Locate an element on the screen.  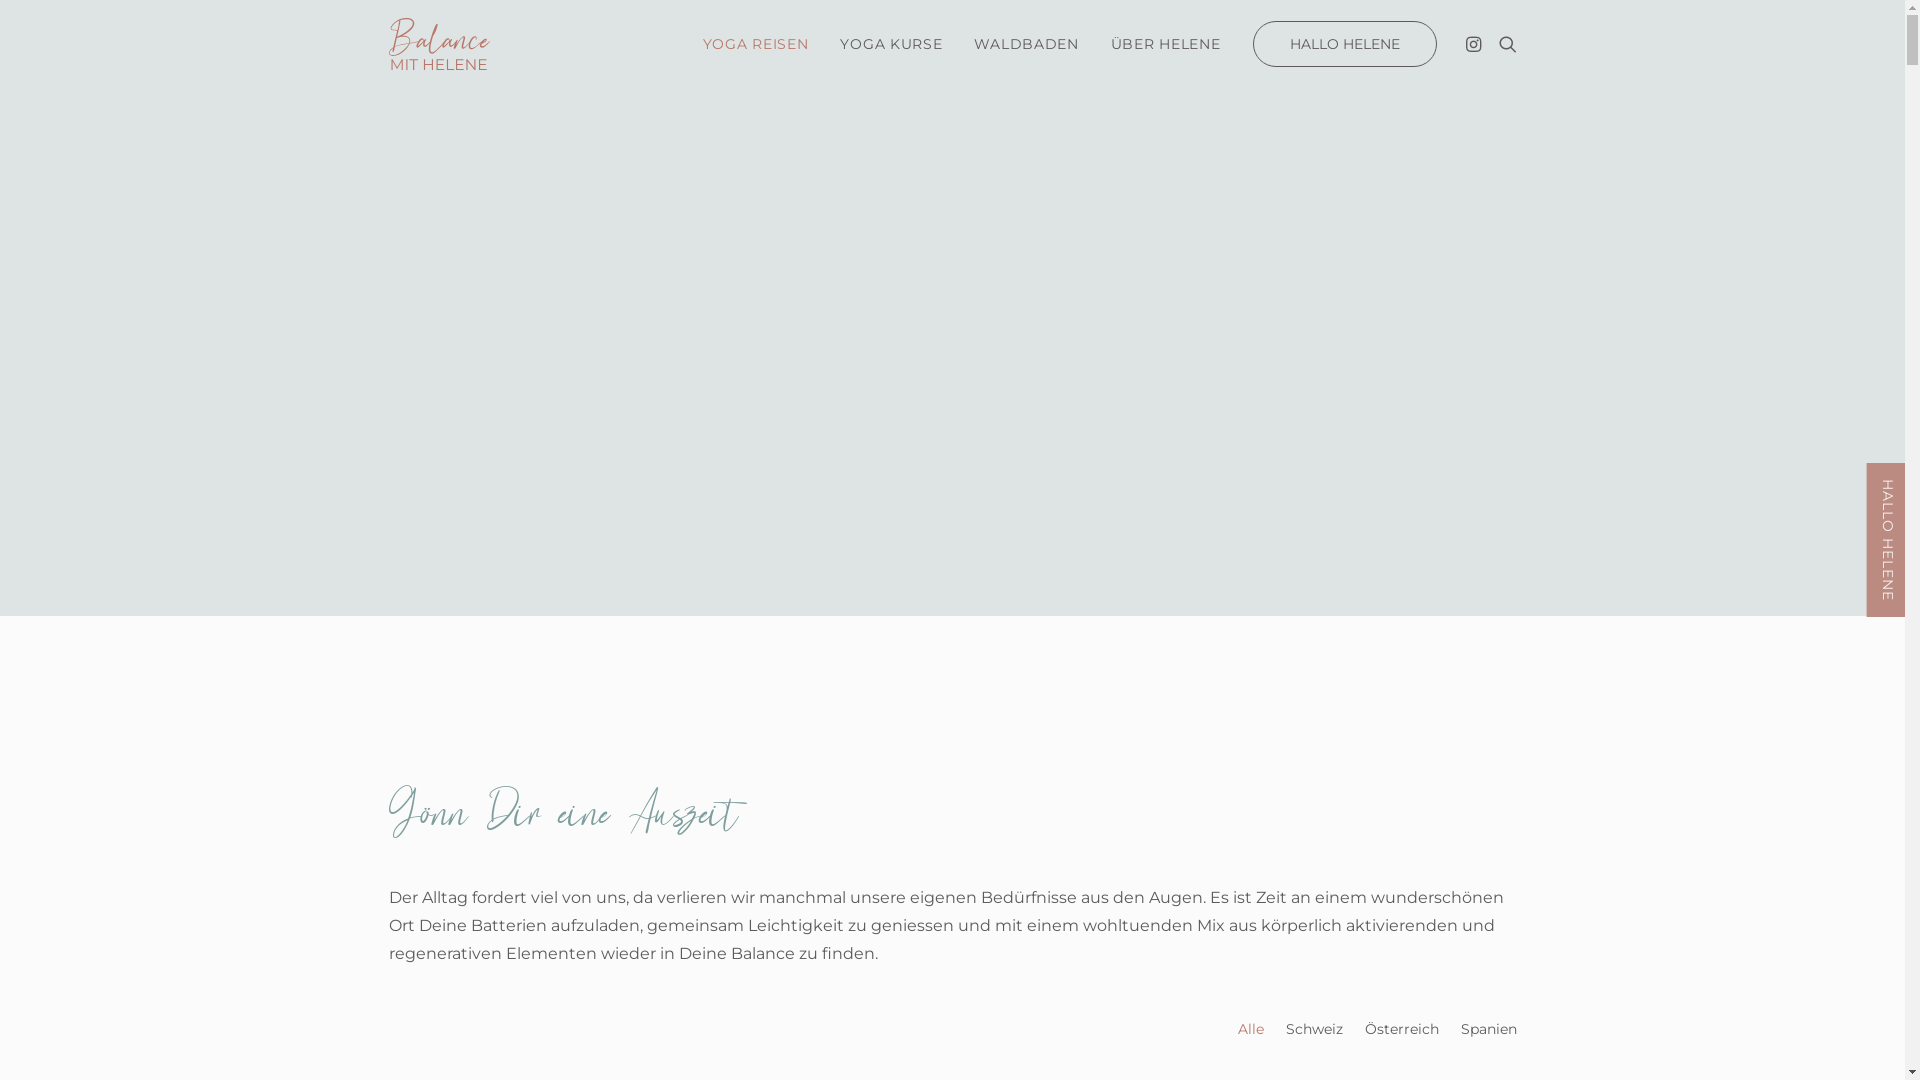
WALDBADEN is located at coordinates (1026, 44).